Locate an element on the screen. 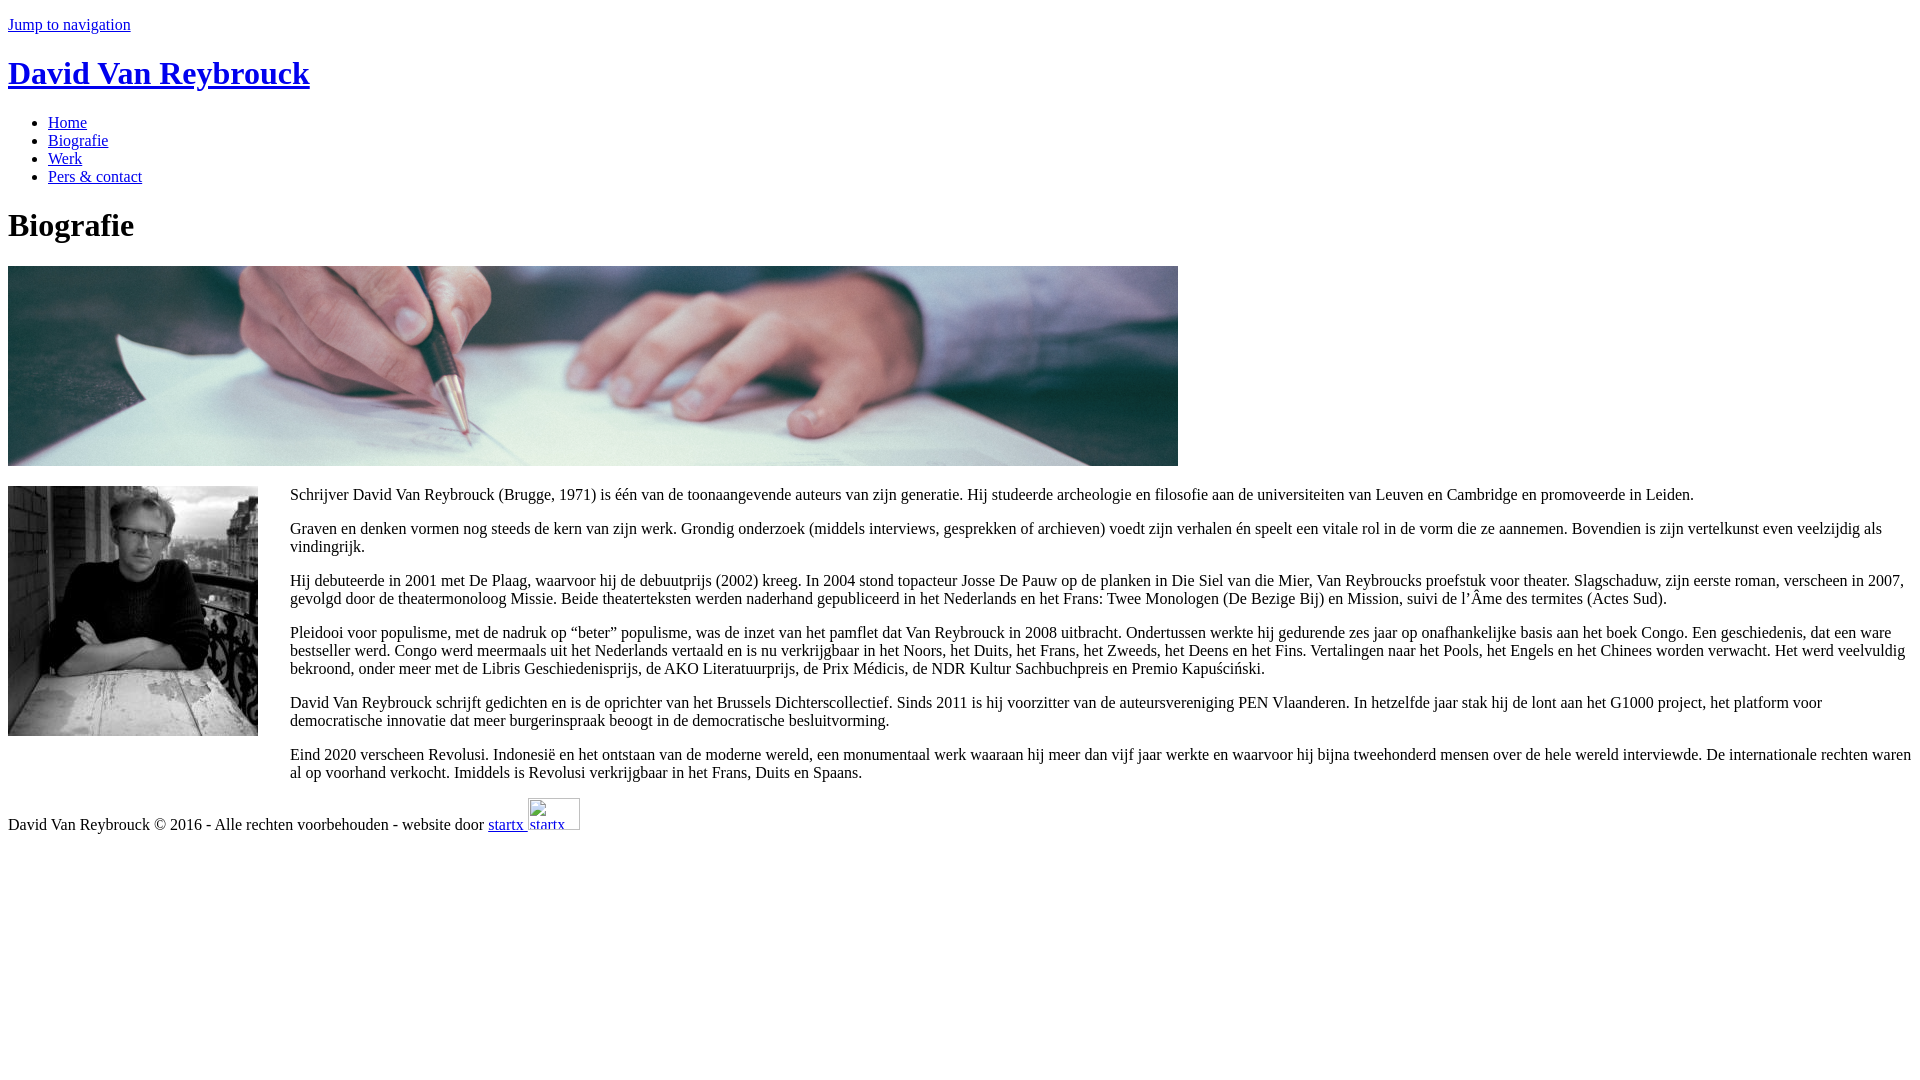 This screenshot has height=1080, width=1920. David Van Reybrouck is located at coordinates (159, 73).